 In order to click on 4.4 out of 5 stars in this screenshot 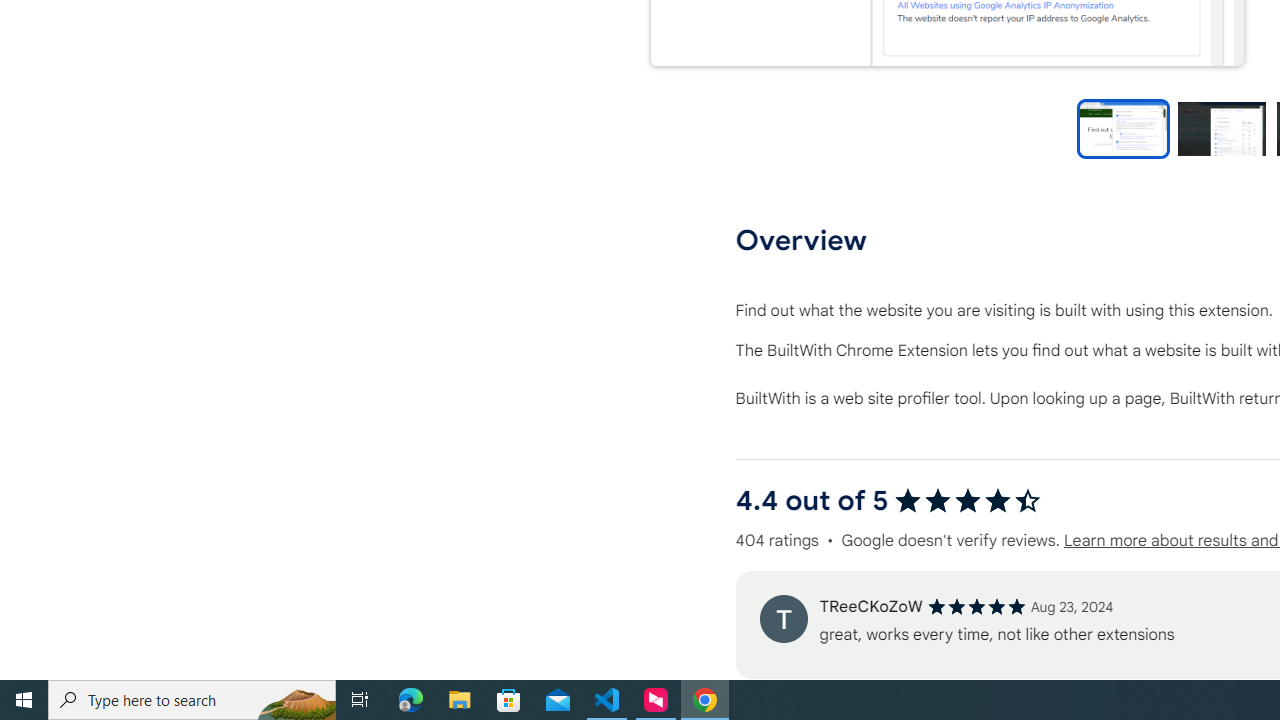, I will do `click(968, 500)`.